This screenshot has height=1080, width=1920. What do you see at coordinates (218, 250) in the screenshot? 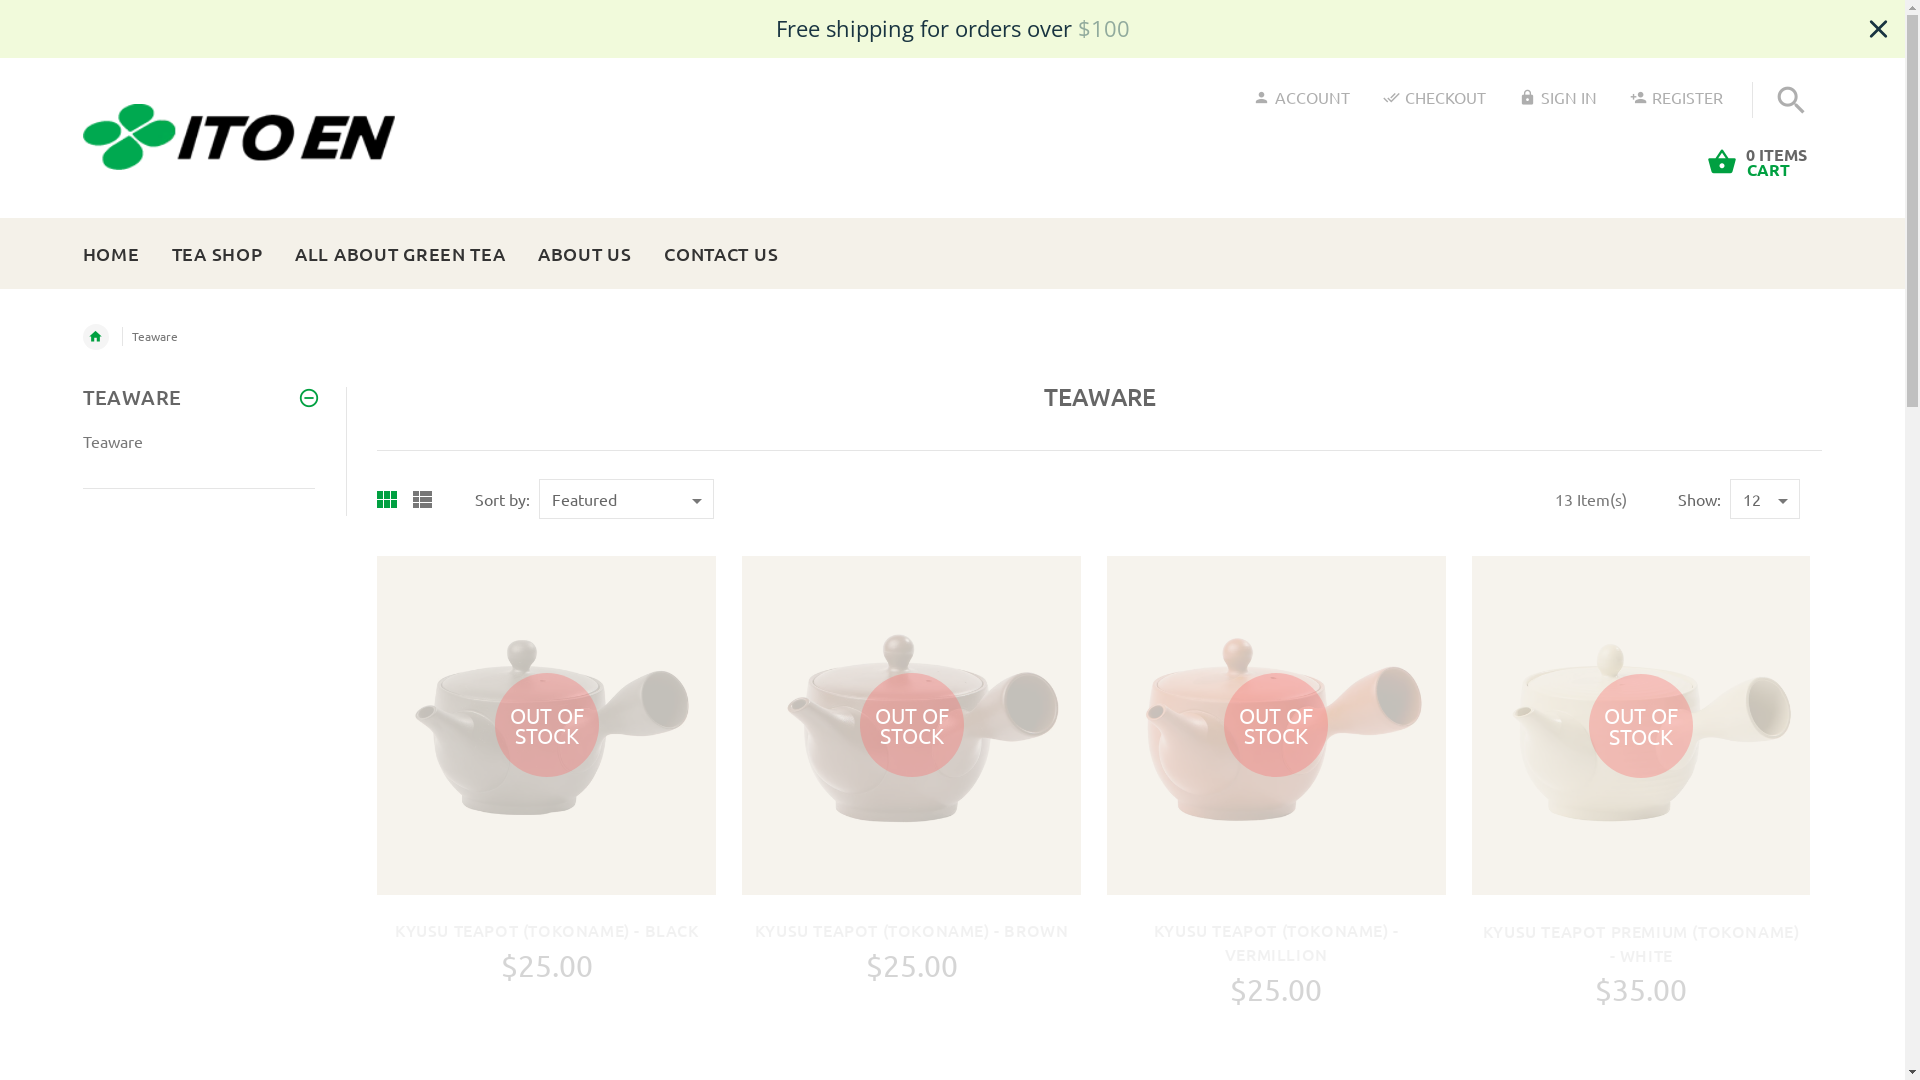
I see `TEA SHOP` at bounding box center [218, 250].